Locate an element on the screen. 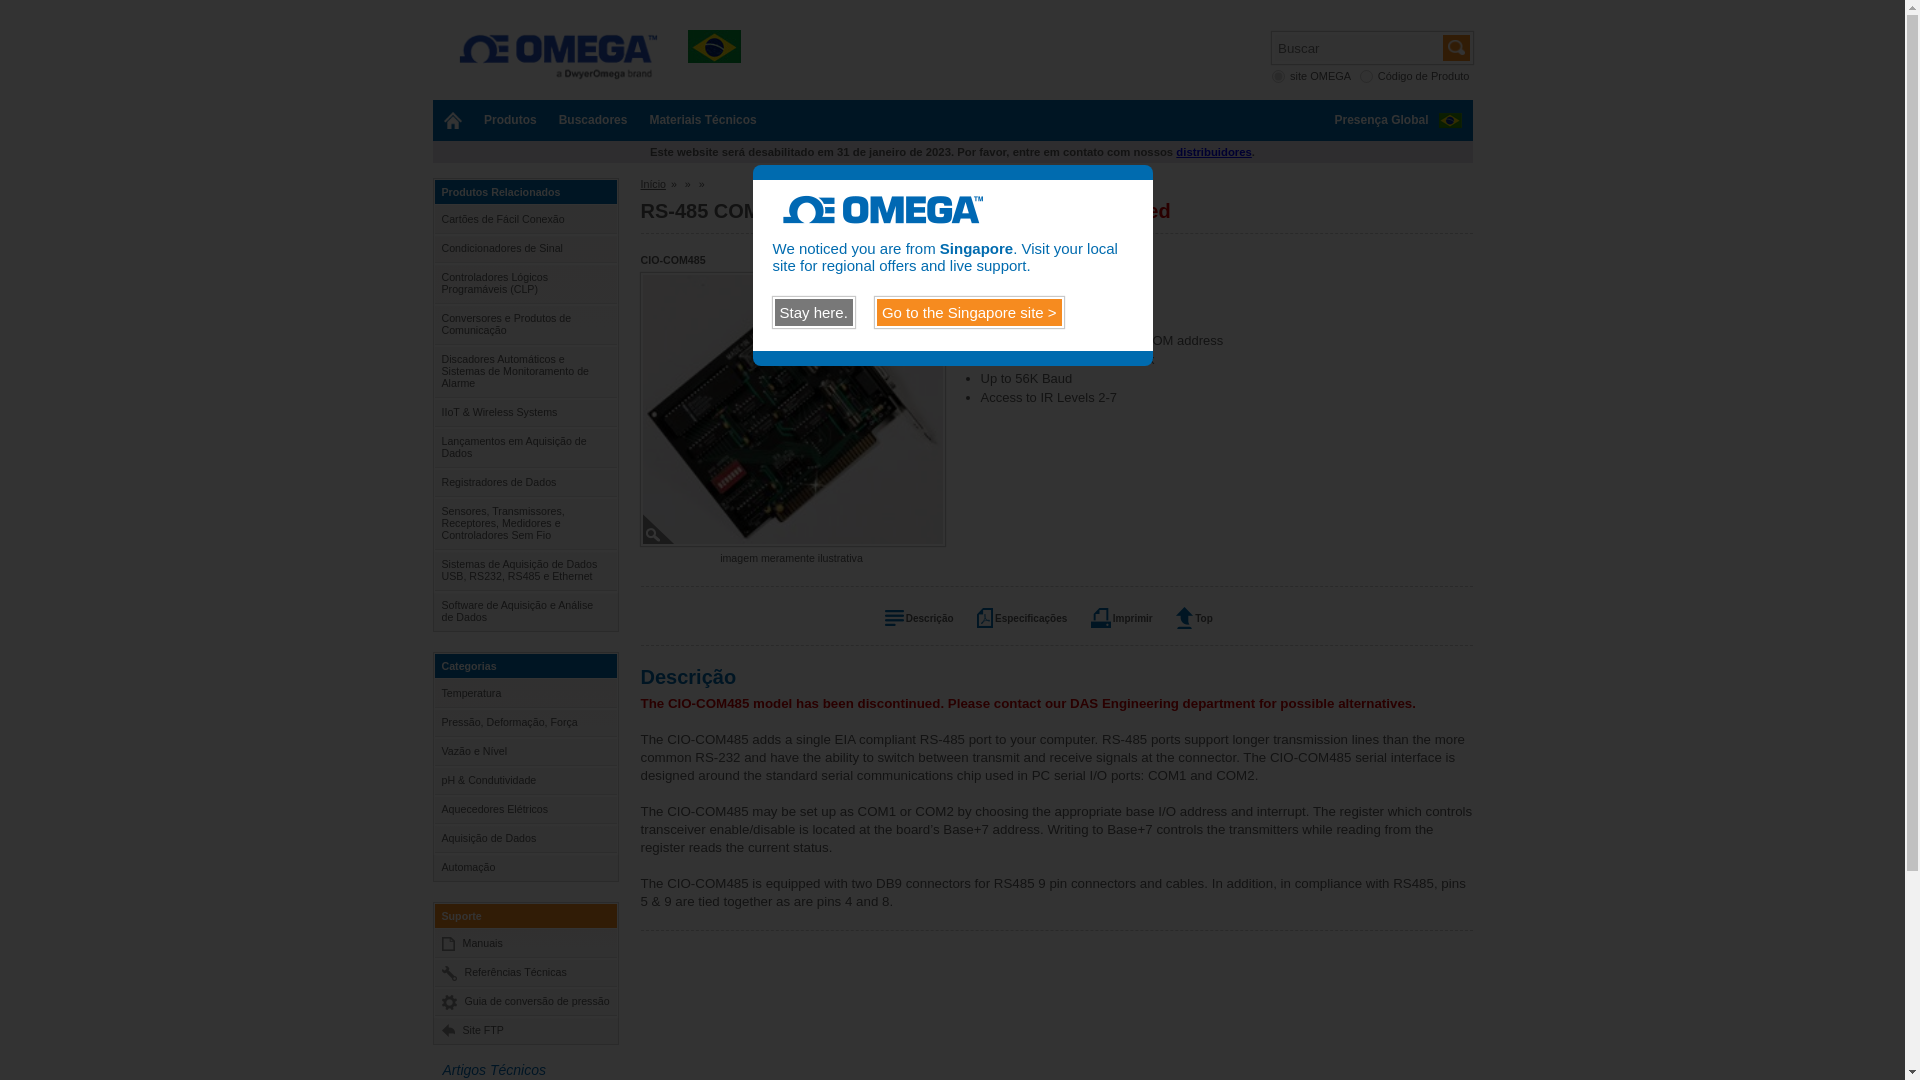 Image resolution: width=1920 pixels, height=1080 pixels. Produtos is located at coordinates (510, 120).